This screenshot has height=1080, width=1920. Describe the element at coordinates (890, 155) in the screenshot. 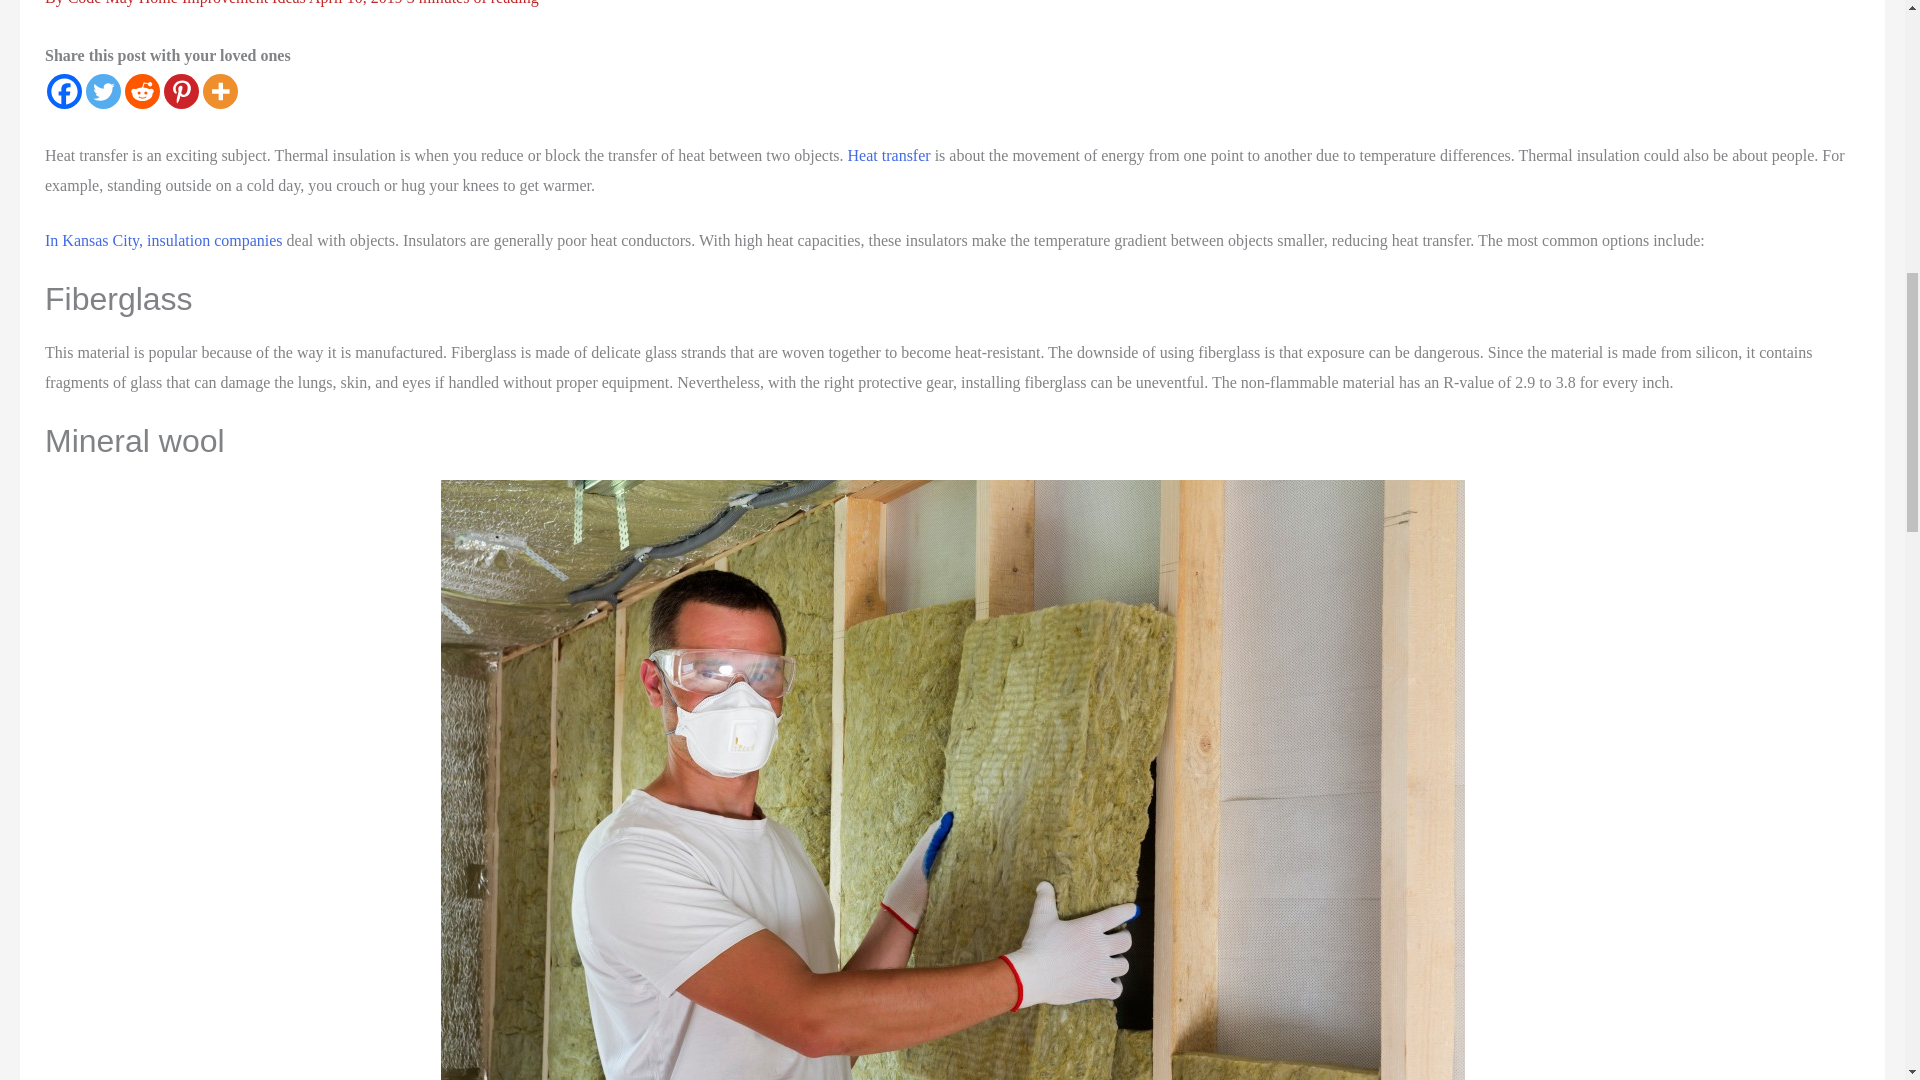

I see `Heat transfer` at that location.